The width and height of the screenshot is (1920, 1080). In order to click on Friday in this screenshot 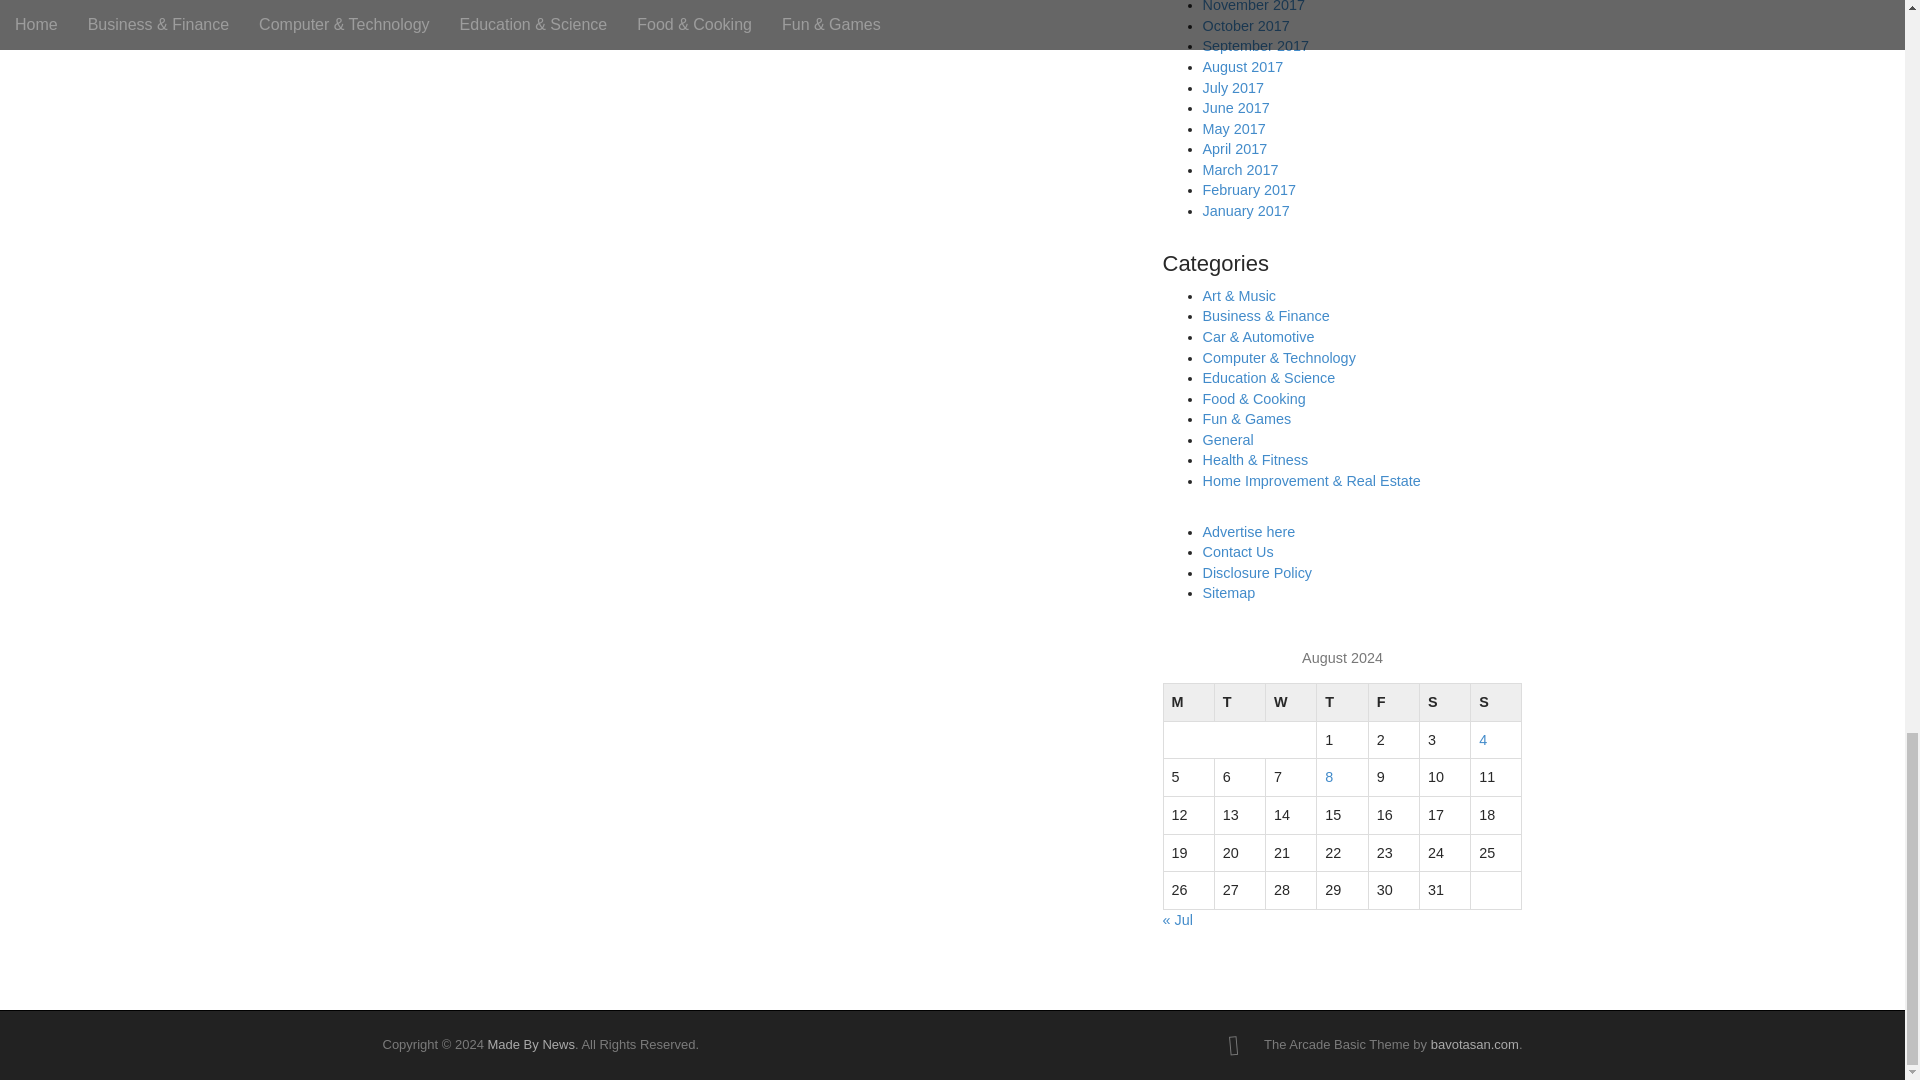, I will do `click(1392, 702)`.